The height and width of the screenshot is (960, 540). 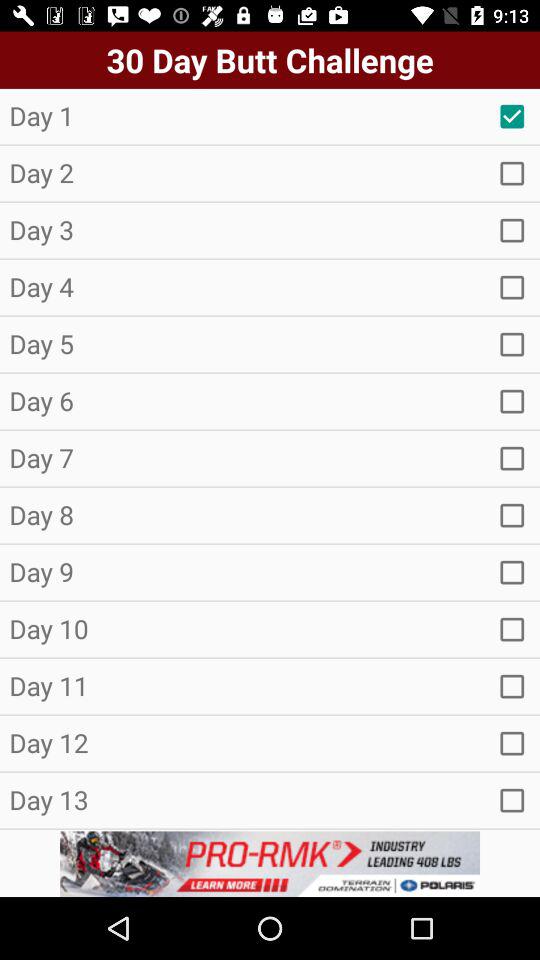 I want to click on check for day1, so click(x=512, y=116).